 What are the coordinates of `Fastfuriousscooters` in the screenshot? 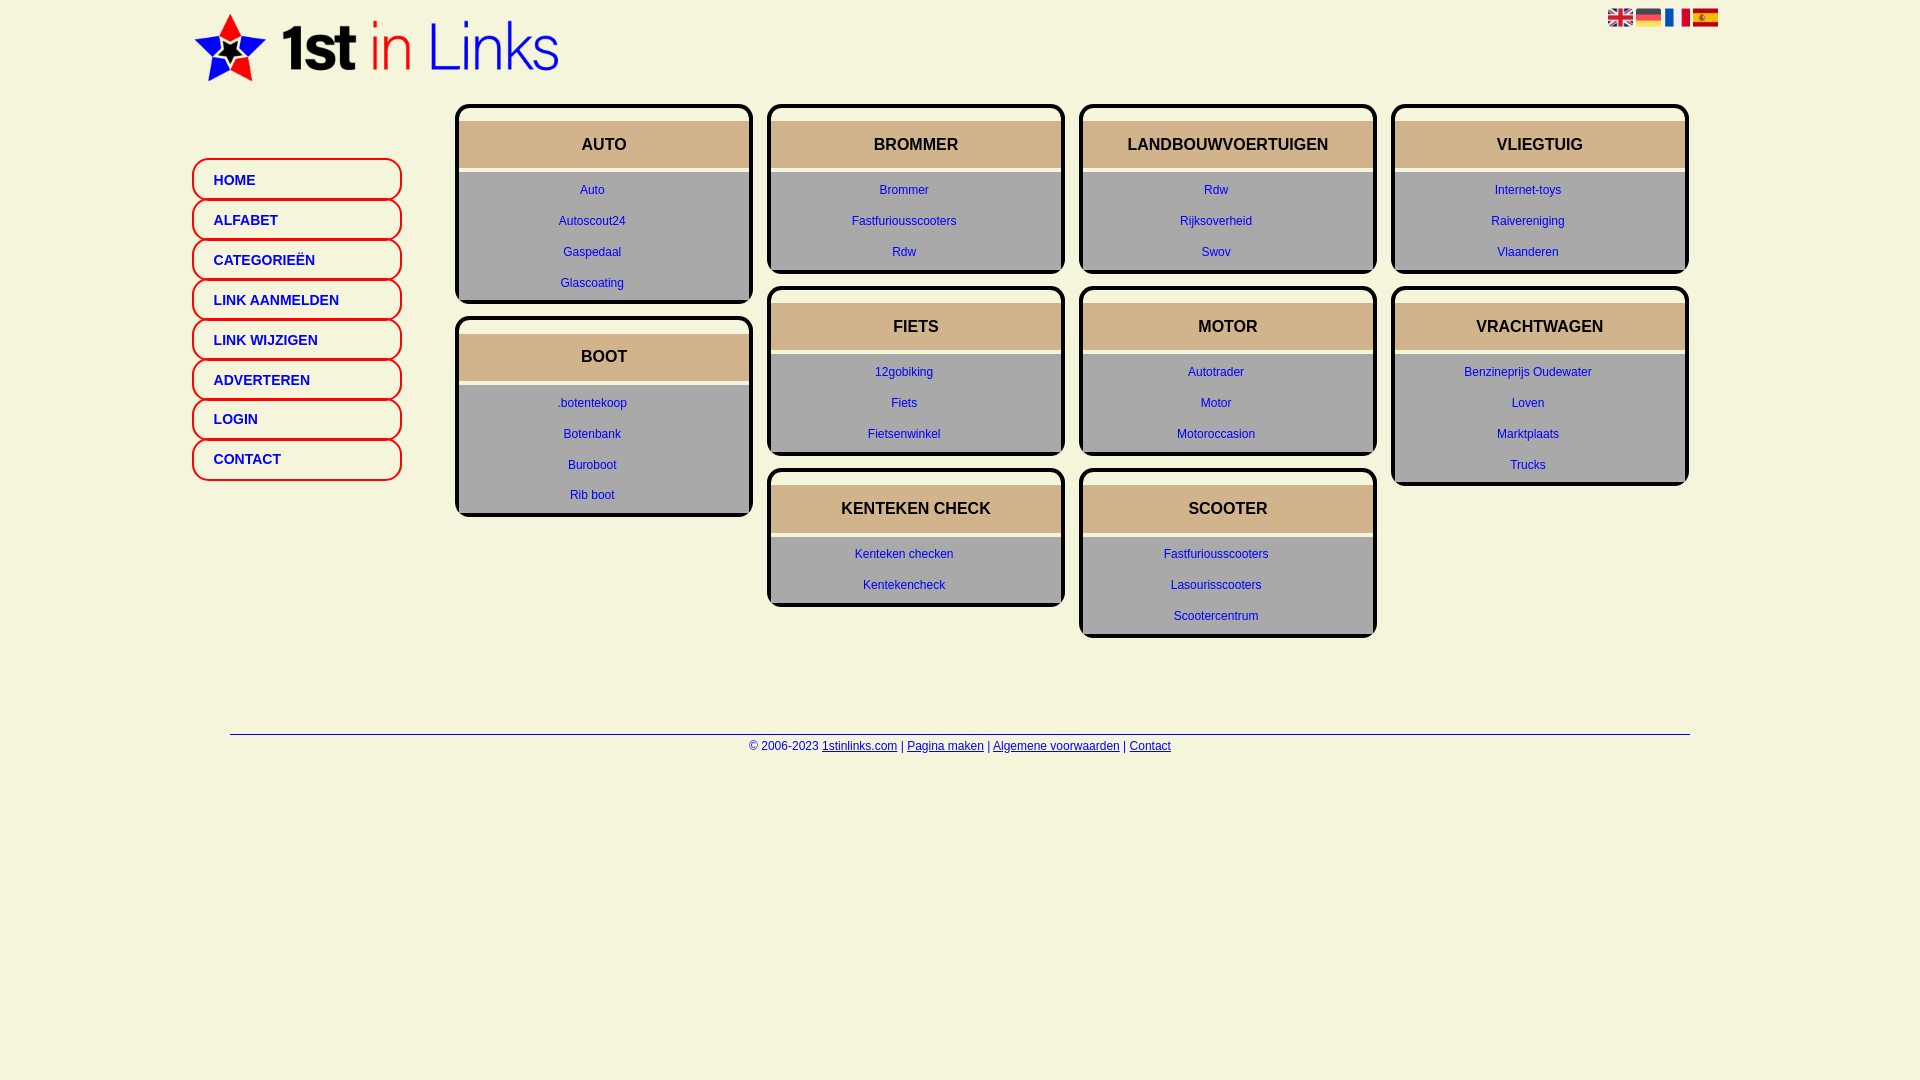 It's located at (904, 222).